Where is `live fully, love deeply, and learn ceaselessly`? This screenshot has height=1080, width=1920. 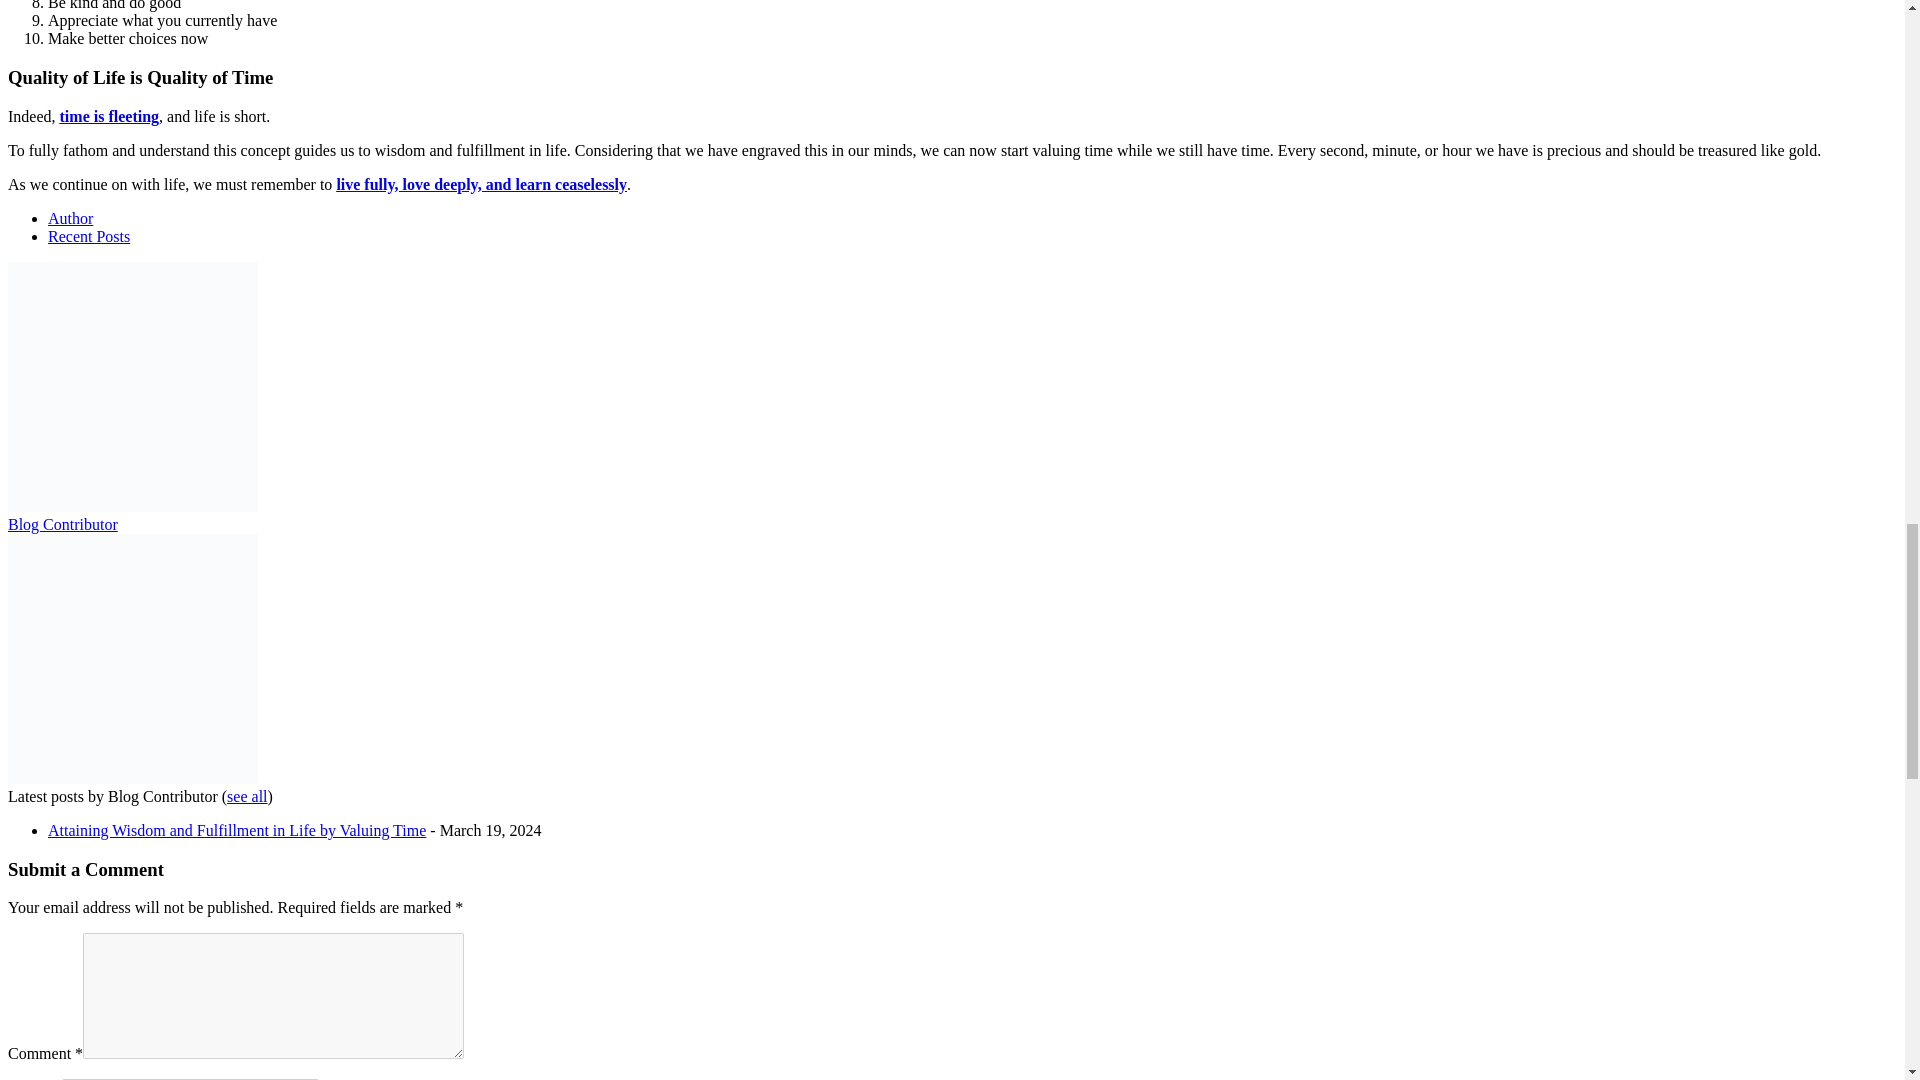 live fully, love deeply, and learn ceaselessly is located at coordinates (482, 184).